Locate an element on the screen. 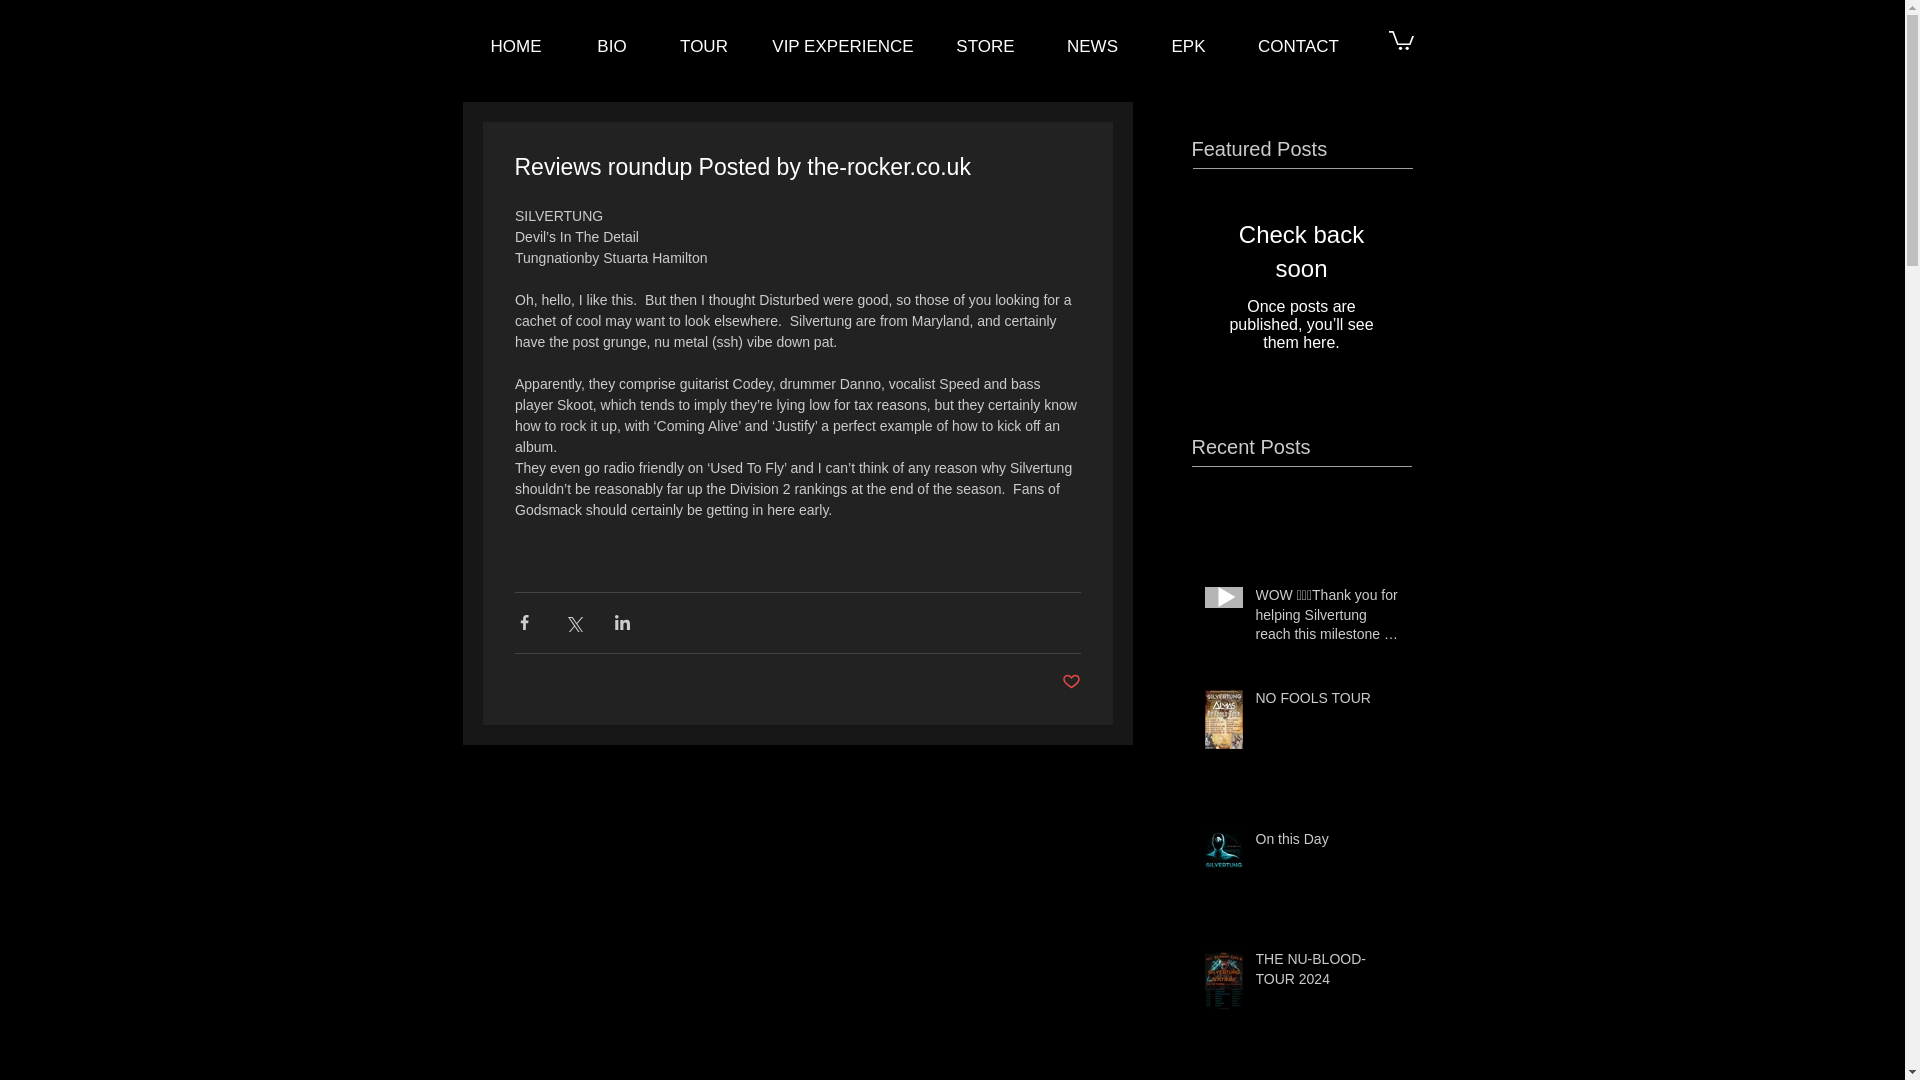  Post not marked as liked is located at coordinates (1070, 682).